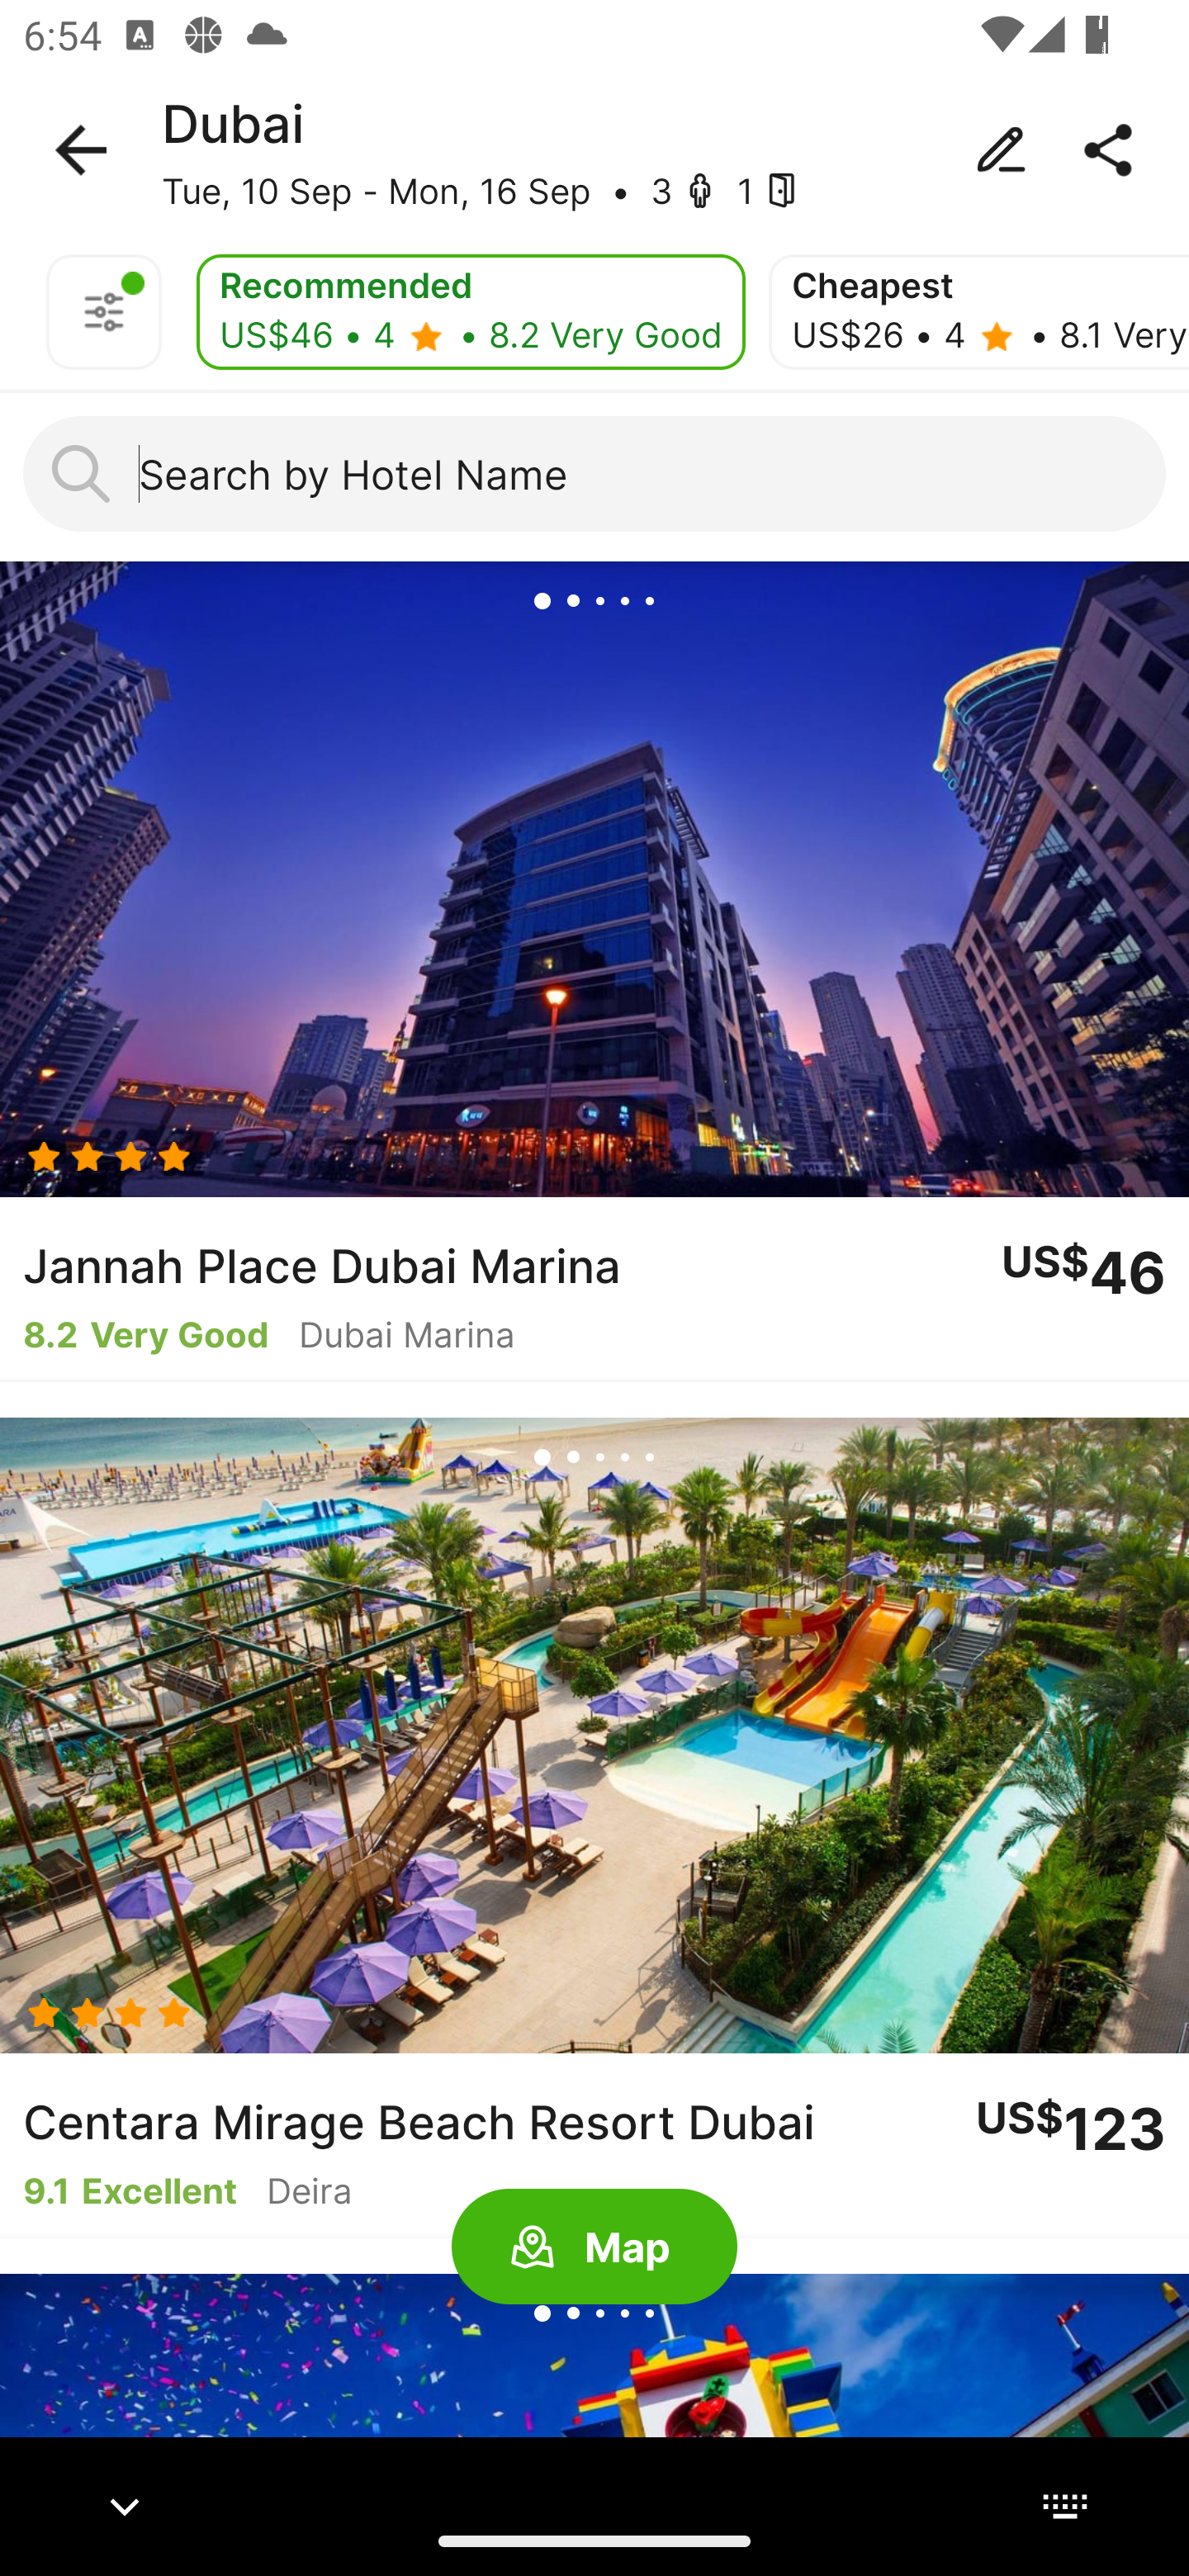  Describe the element at coordinates (979, 312) in the screenshot. I see `Cheapest US$26  • 4 - • 8.1 Very Good` at that location.